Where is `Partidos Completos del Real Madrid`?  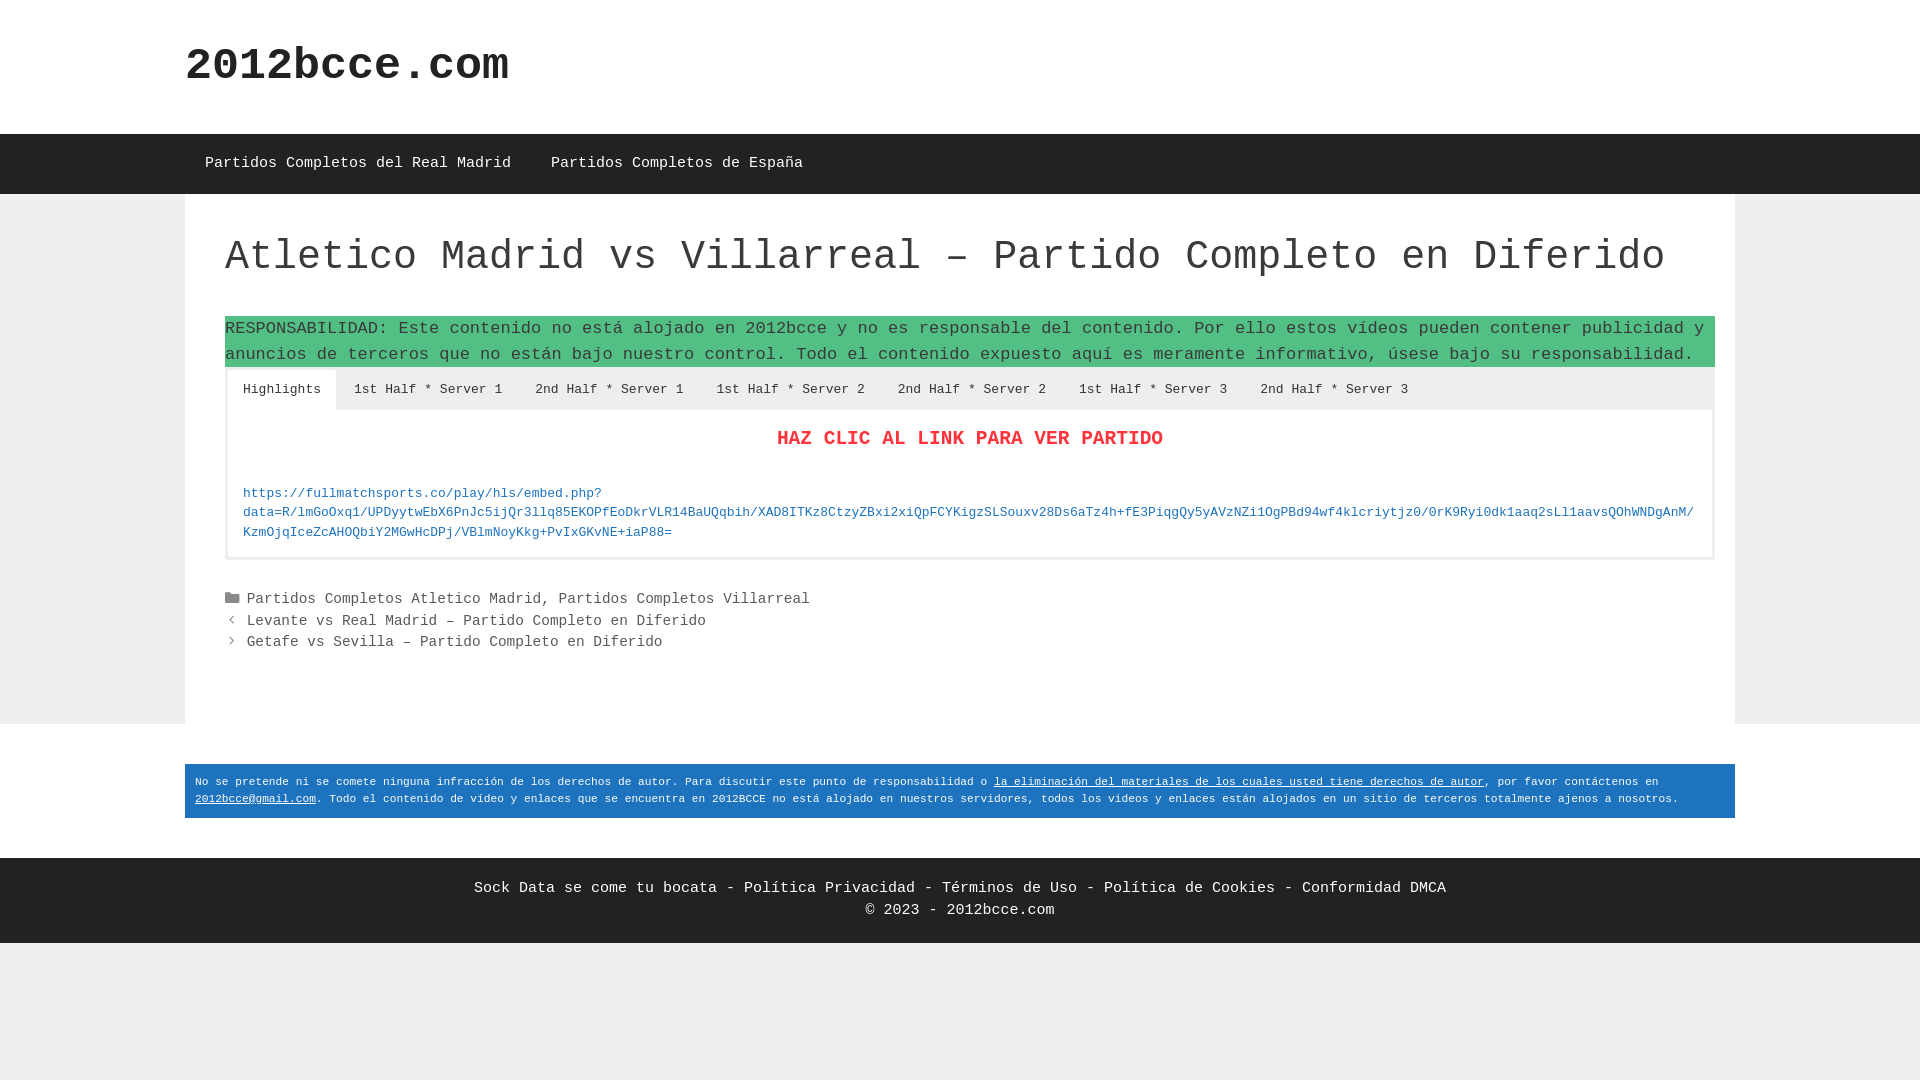 Partidos Completos del Real Madrid is located at coordinates (358, 164).